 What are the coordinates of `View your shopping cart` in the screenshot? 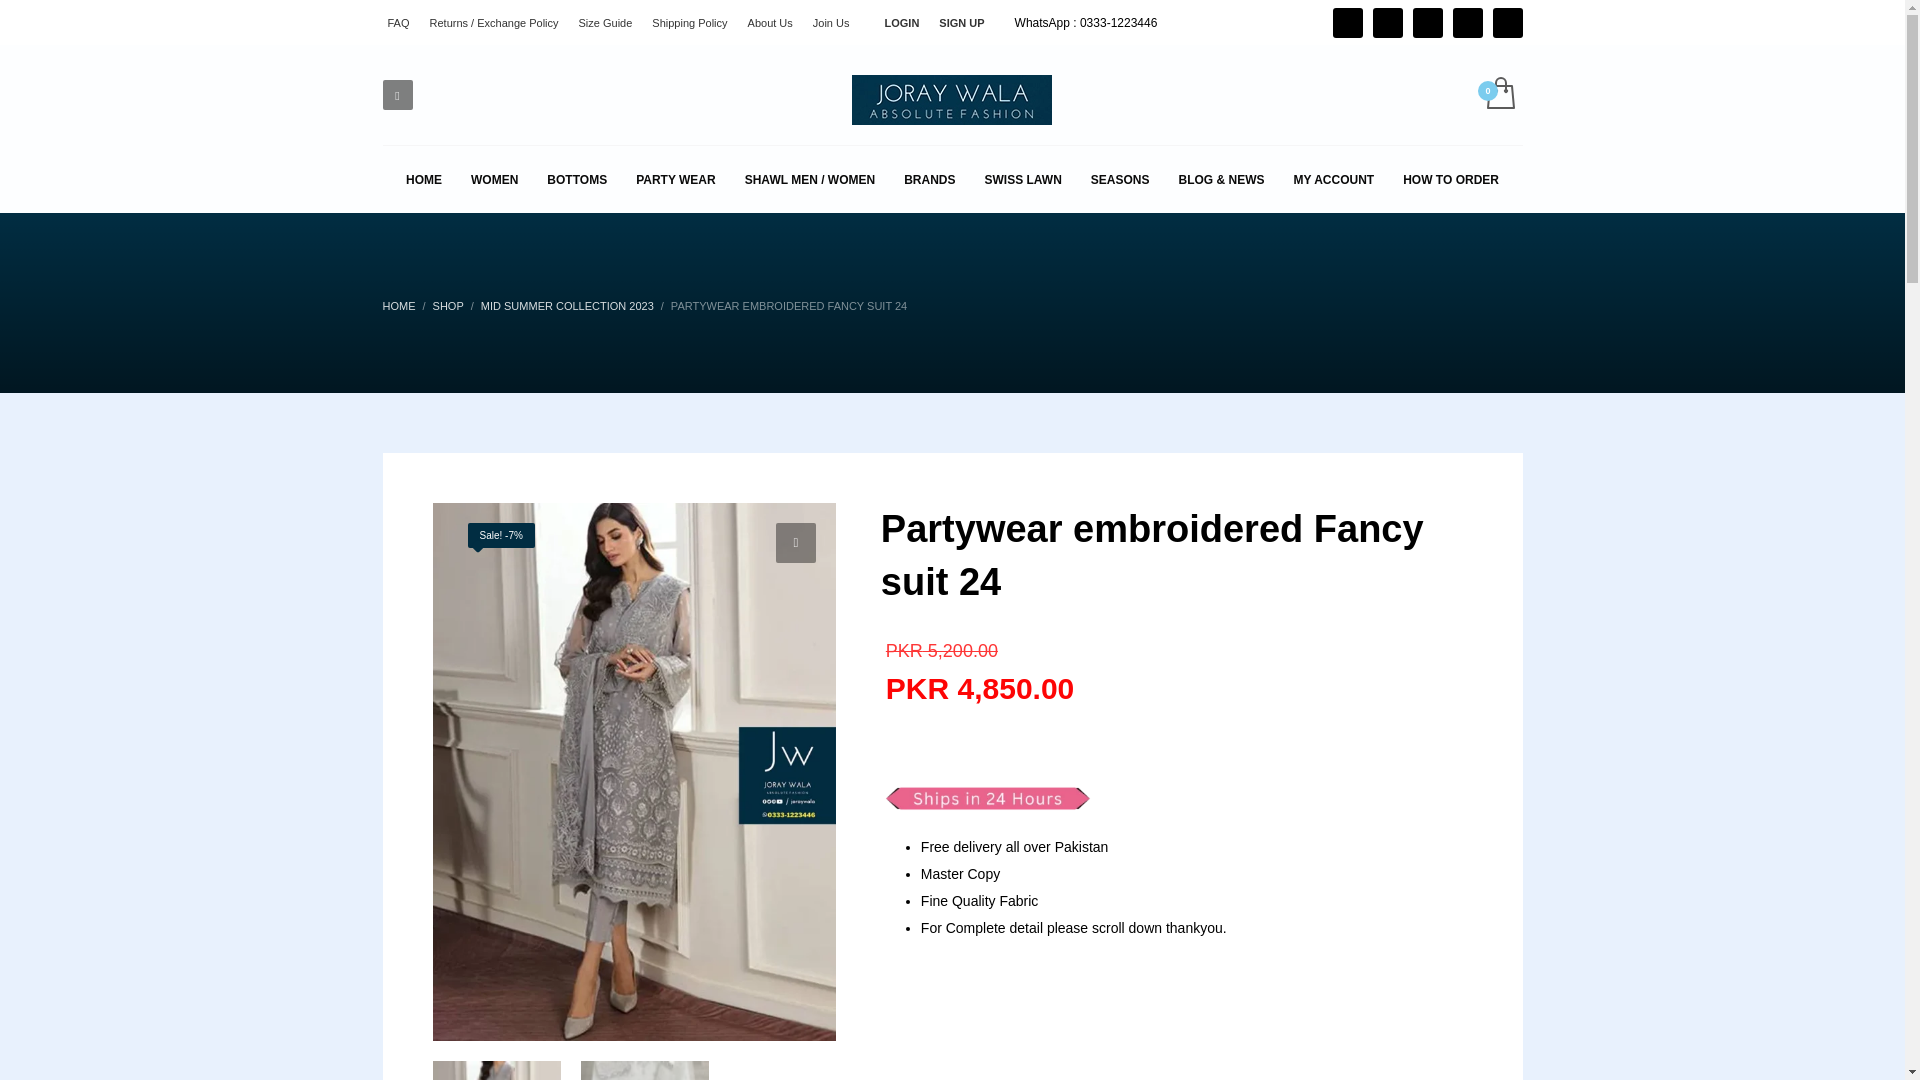 It's located at (1499, 94).